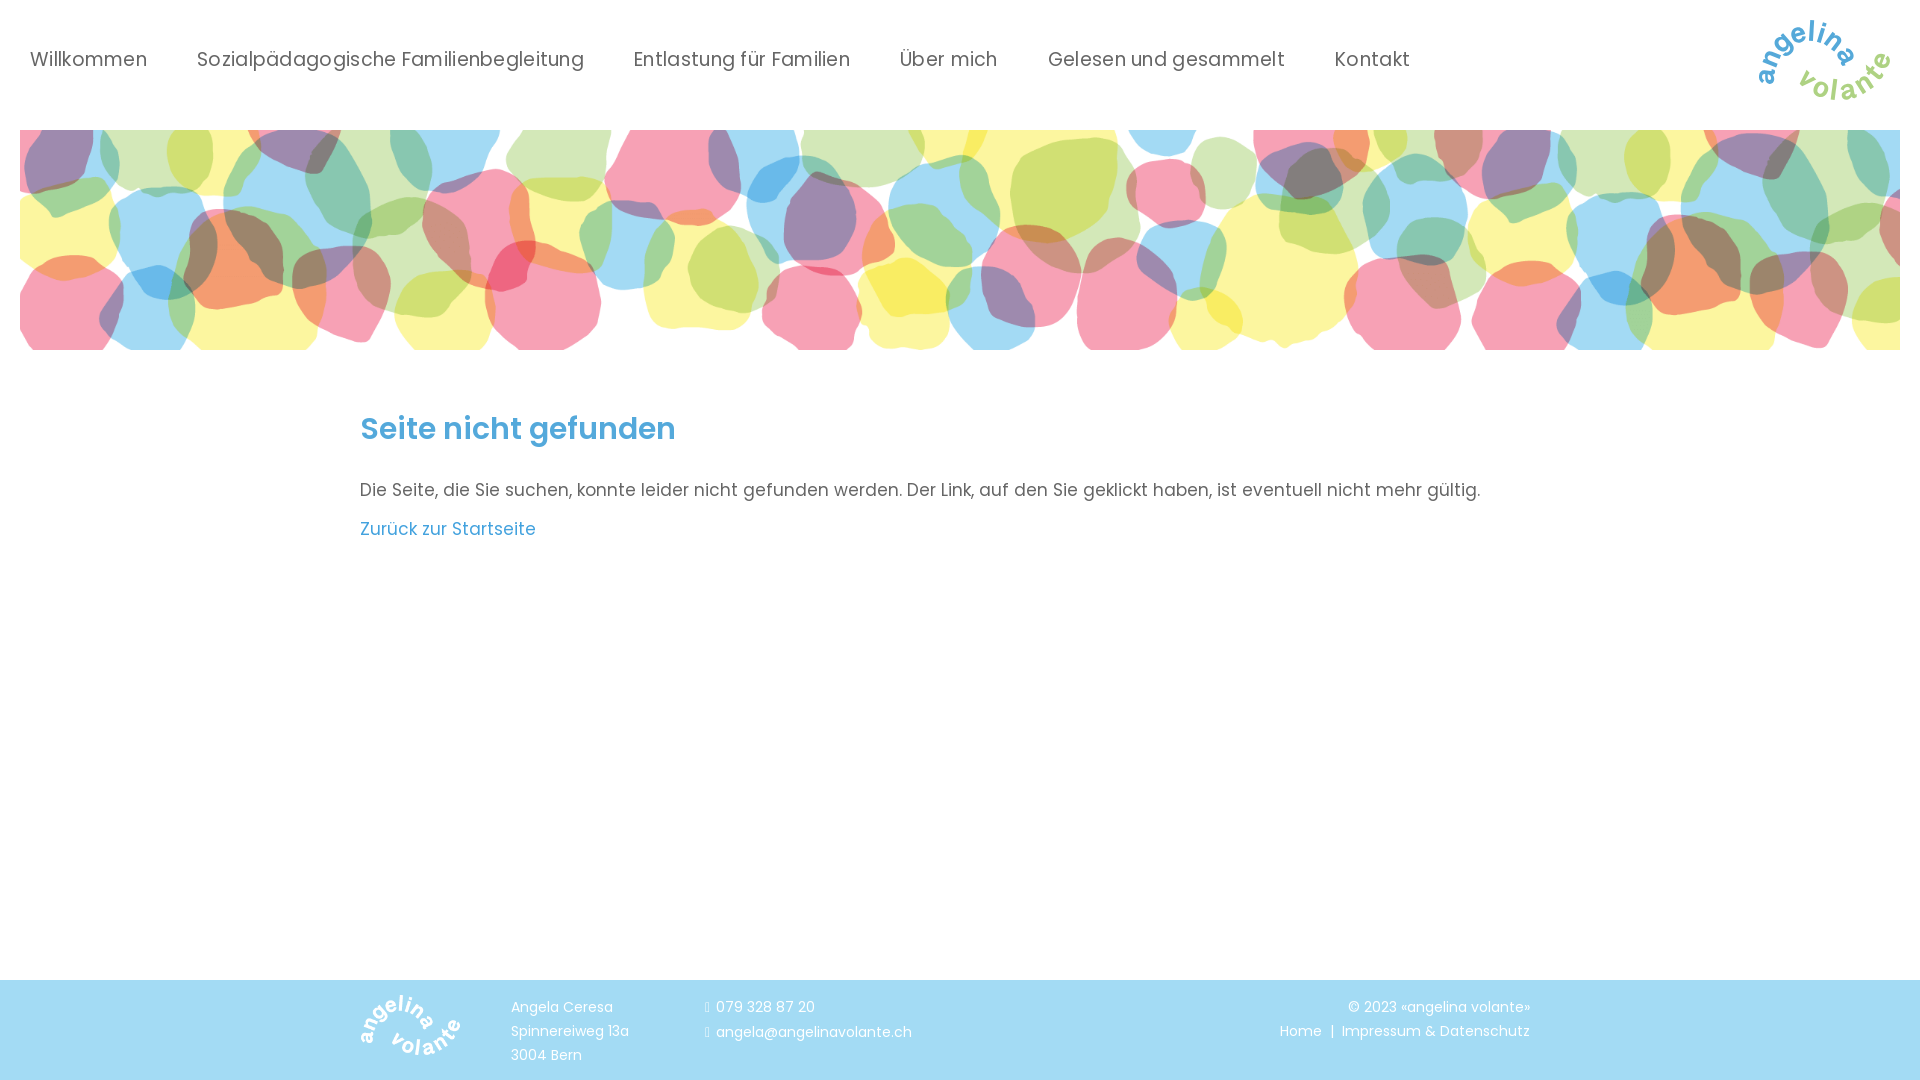 The width and height of the screenshot is (1920, 1080). I want to click on Gelesen und gesammelt, so click(1166, 40).